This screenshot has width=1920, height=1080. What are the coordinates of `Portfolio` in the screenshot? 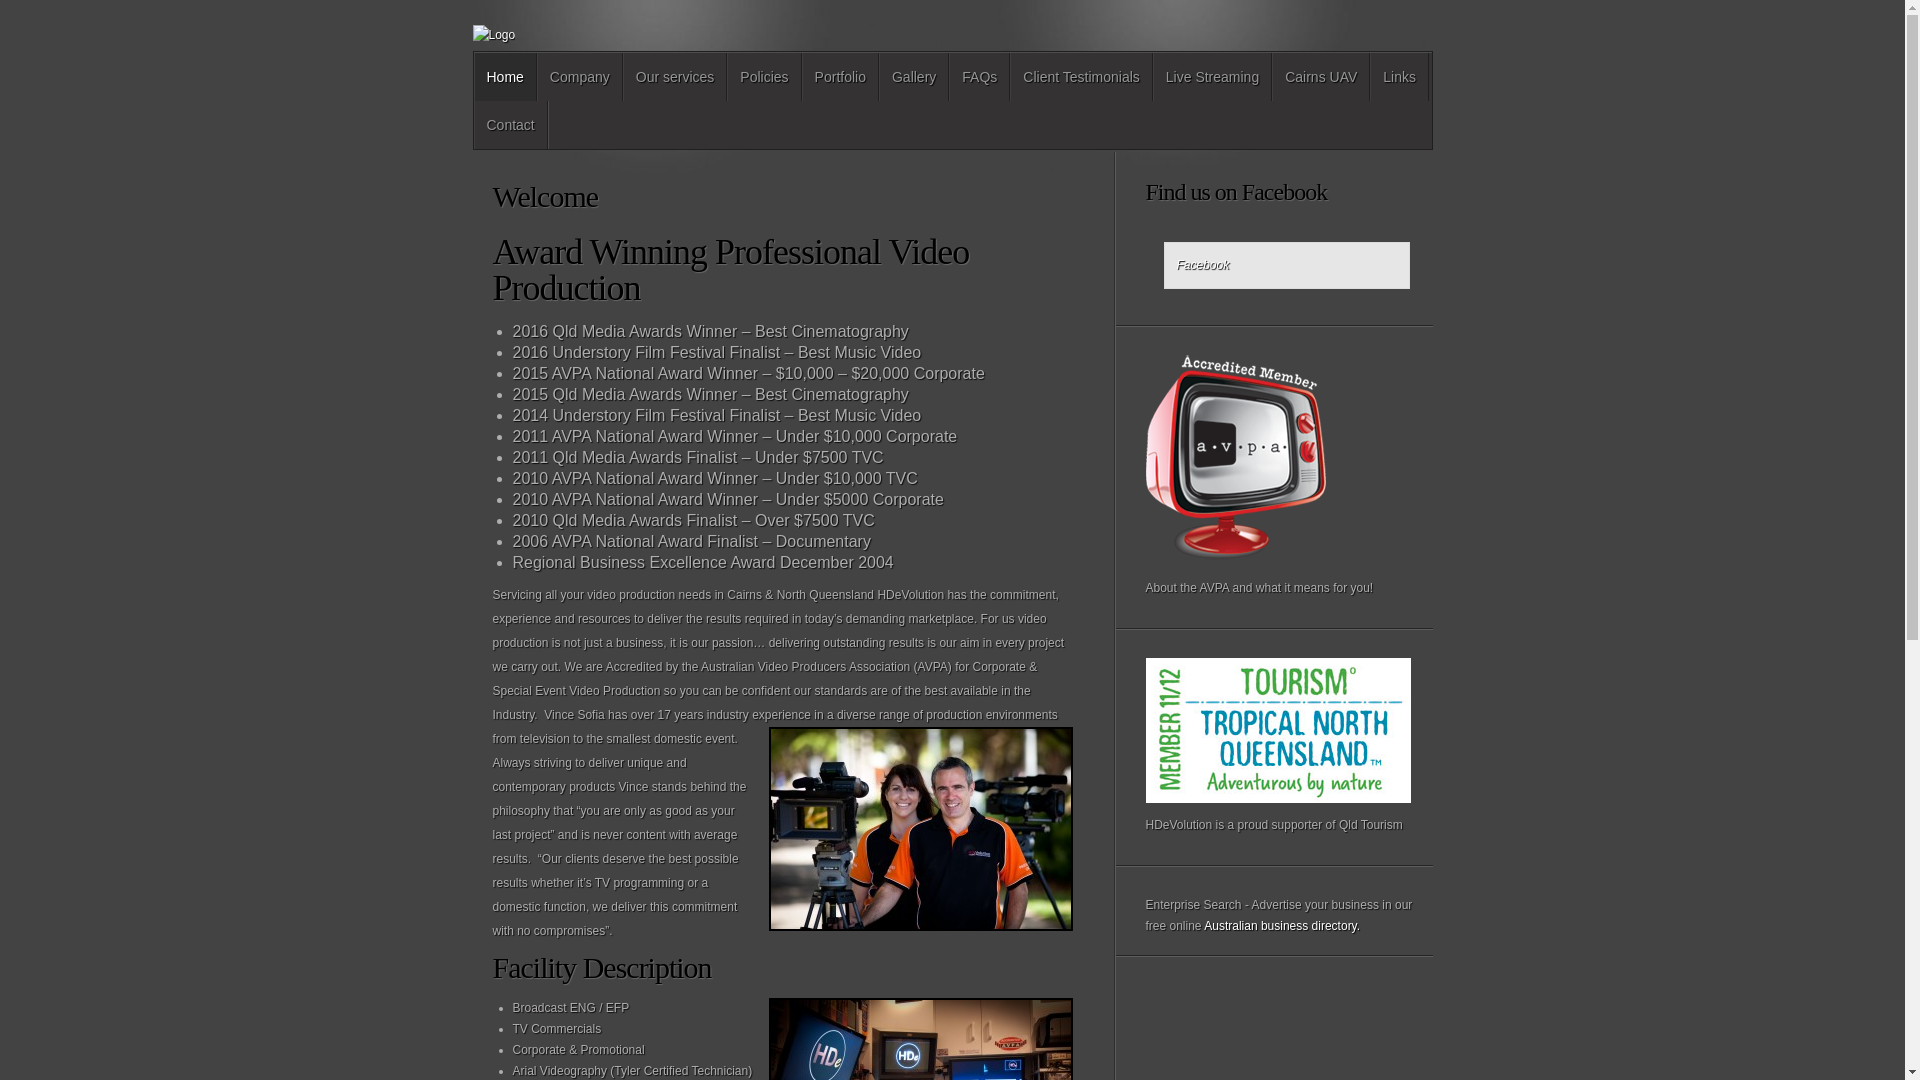 It's located at (840, 77).